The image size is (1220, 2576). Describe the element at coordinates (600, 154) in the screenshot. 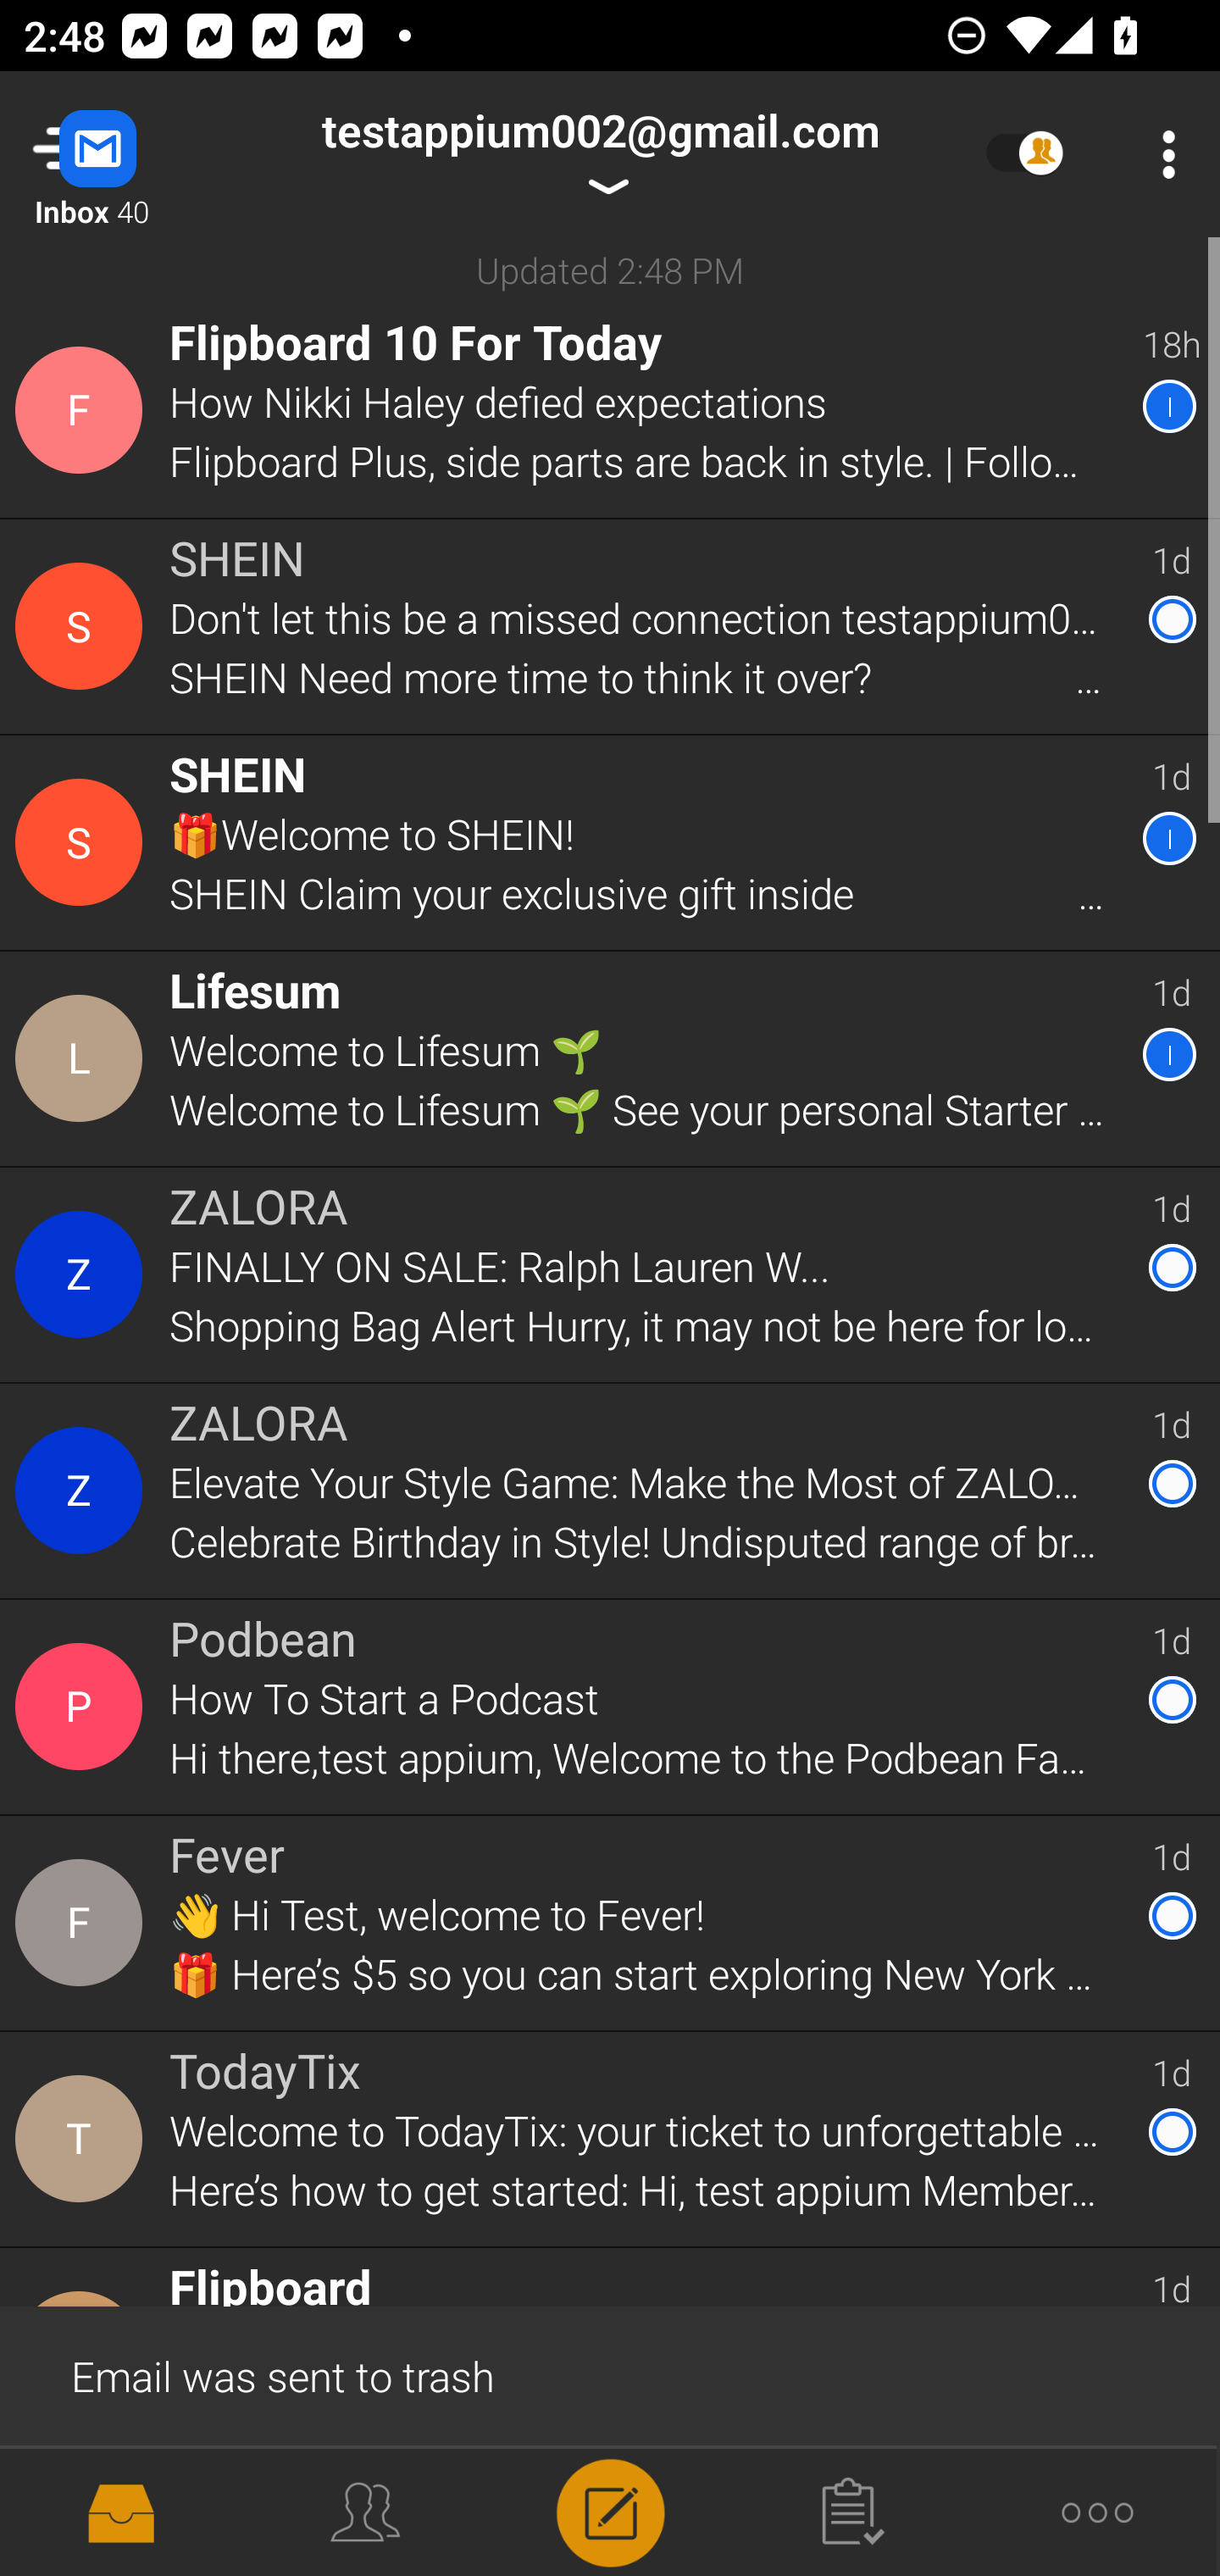

I see `testappium002@gmail.com` at that location.